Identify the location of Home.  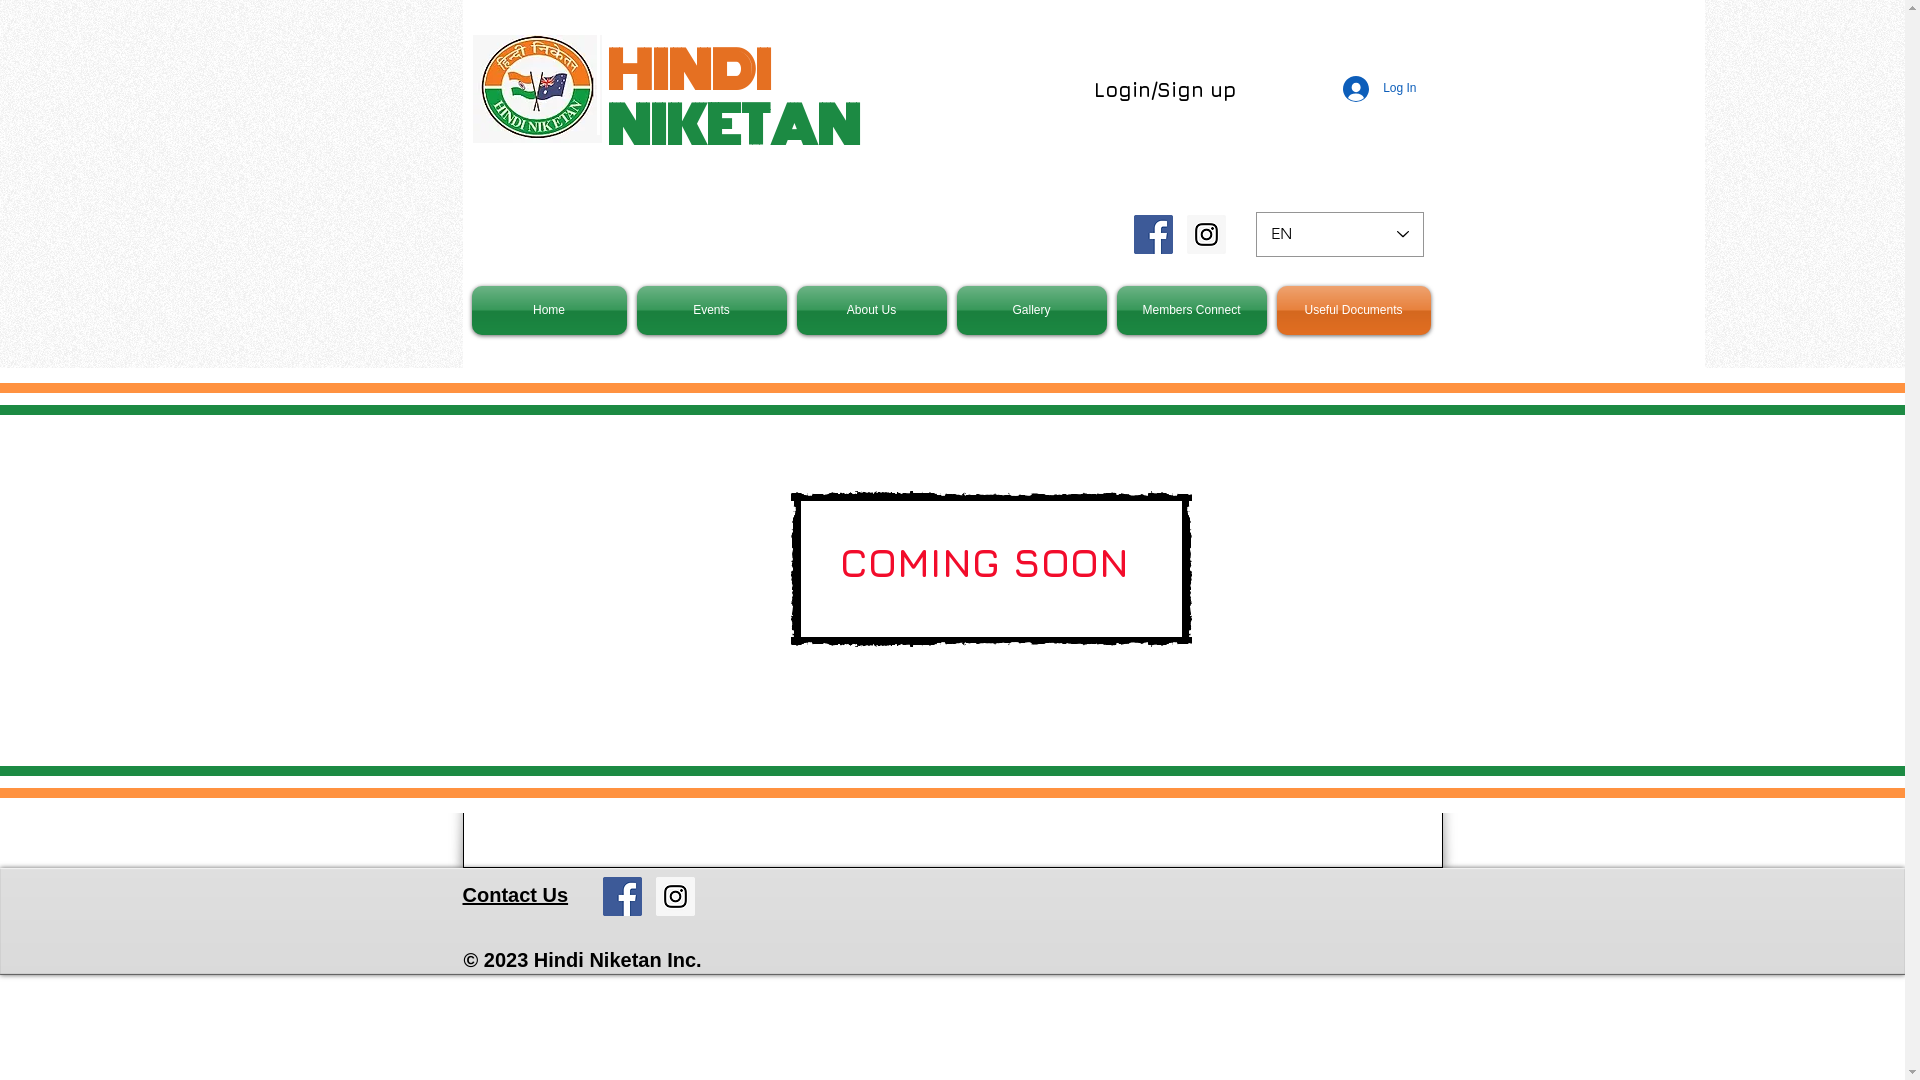
(552, 310).